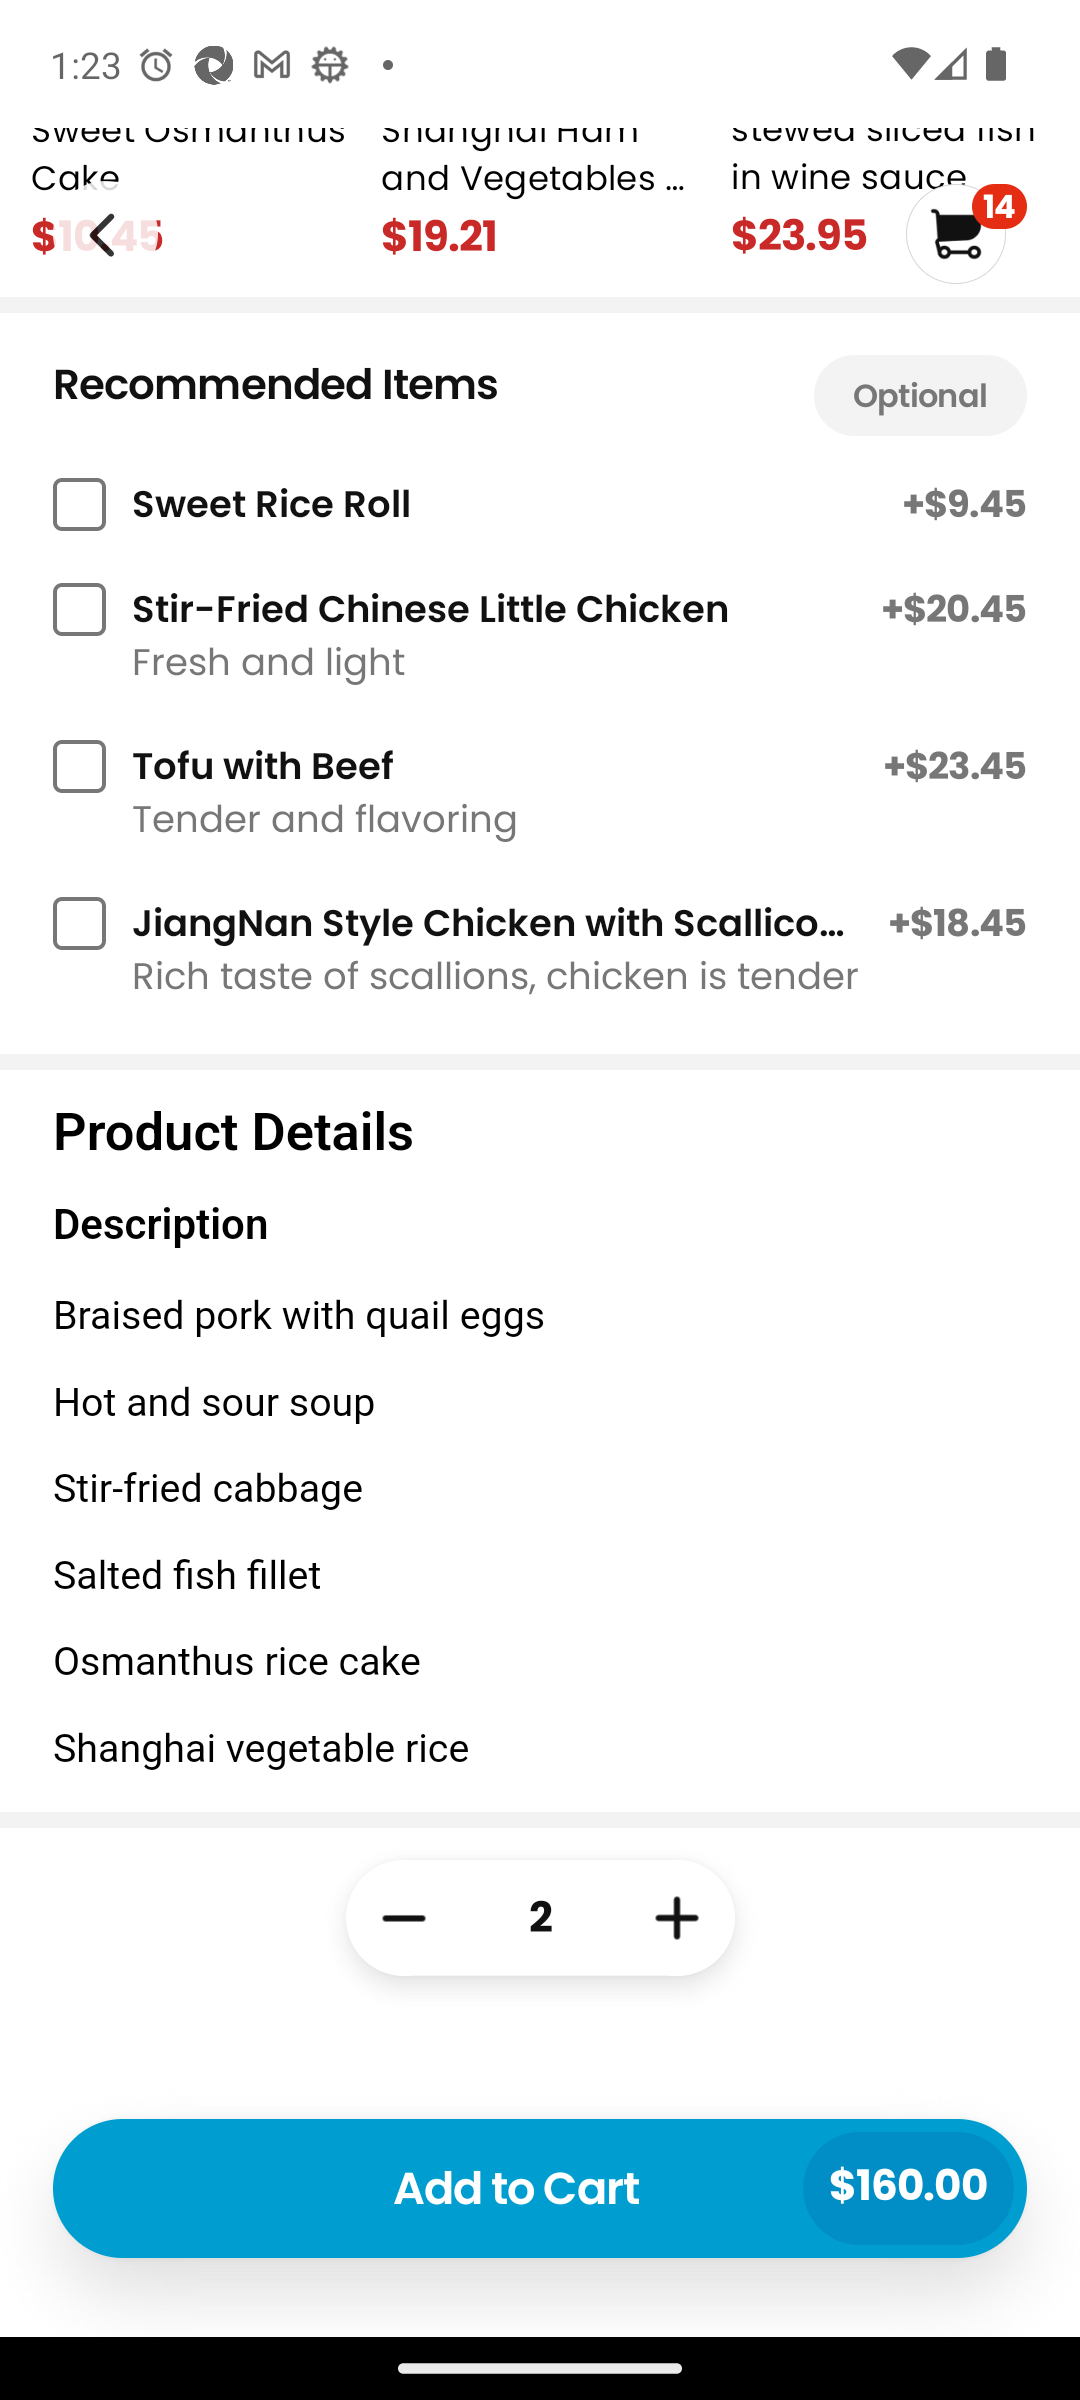 Image resolution: width=1080 pixels, height=2400 pixels. What do you see at coordinates (540, 2188) in the screenshot?
I see `Add to Cart $160.00` at bounding box center [540, 2188].